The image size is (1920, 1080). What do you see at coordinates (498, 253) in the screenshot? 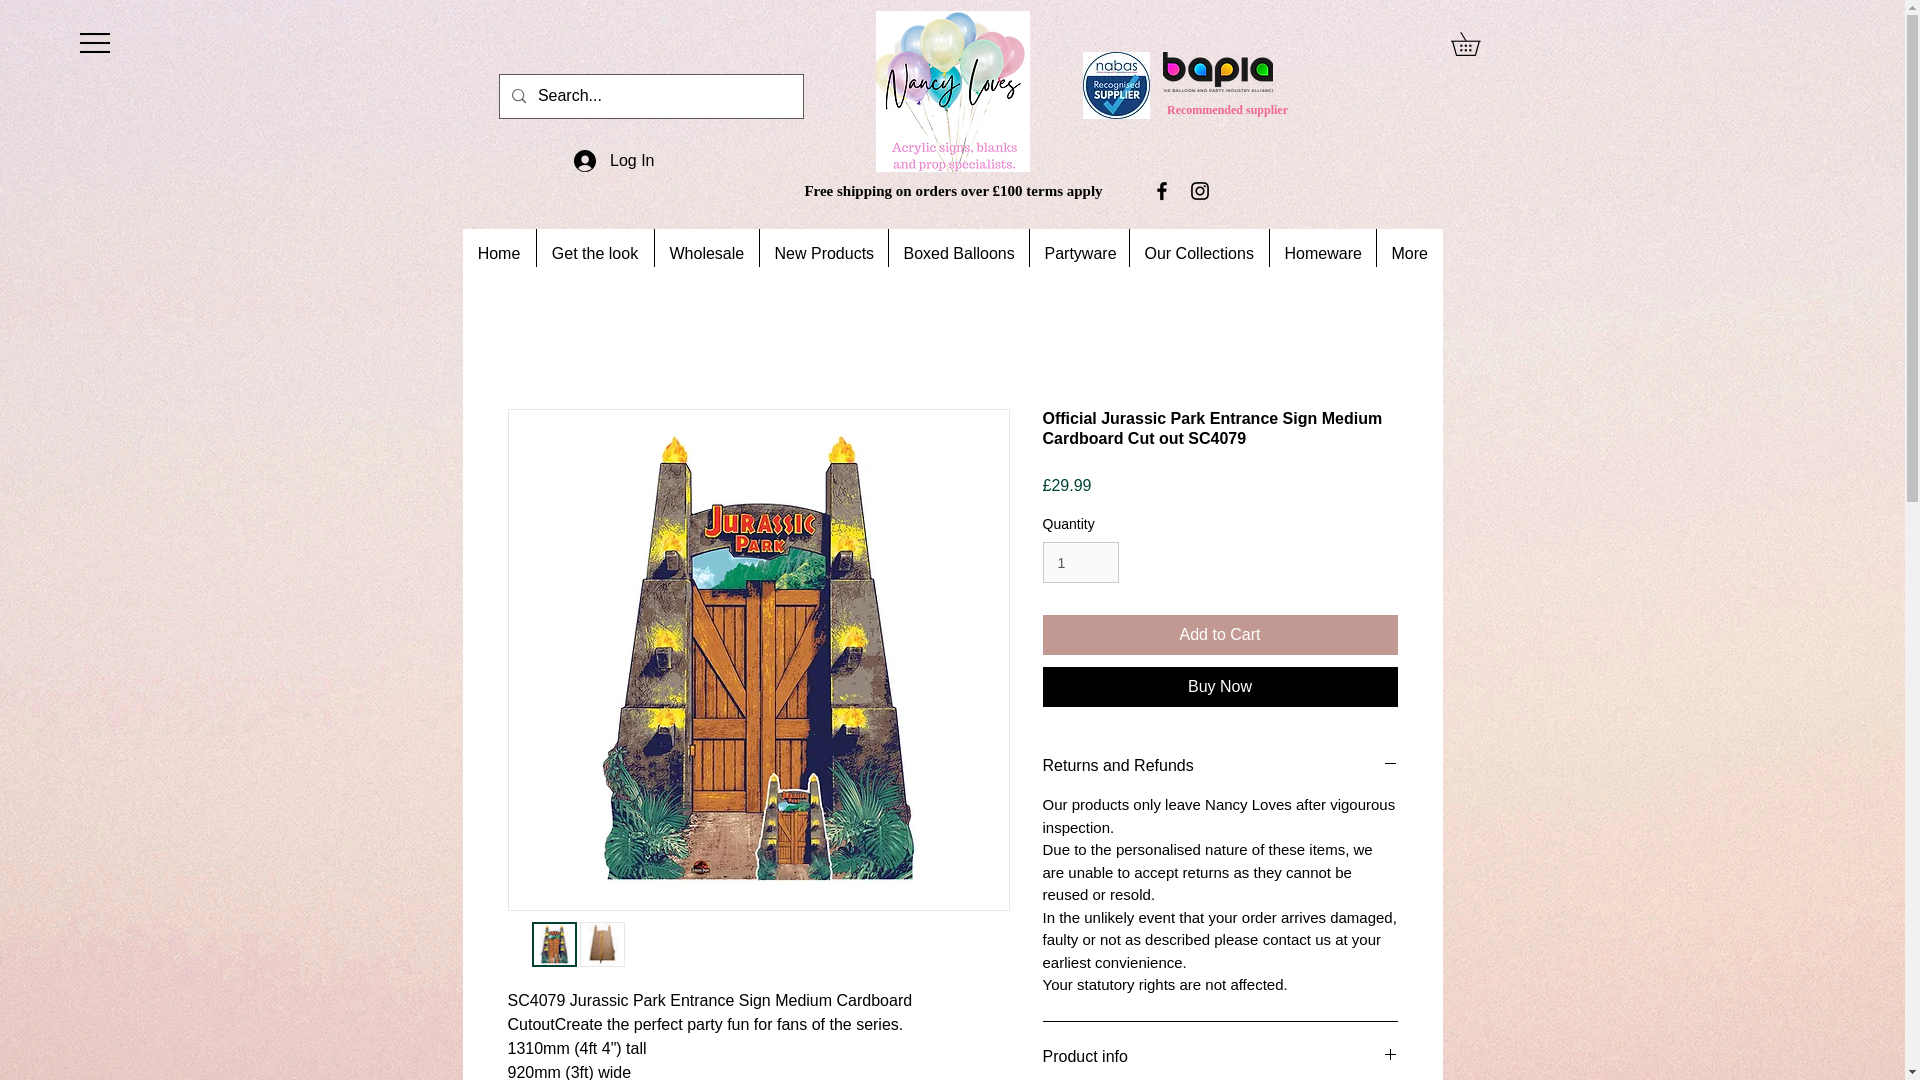
I see `Home` at bounding box center [498, 253].